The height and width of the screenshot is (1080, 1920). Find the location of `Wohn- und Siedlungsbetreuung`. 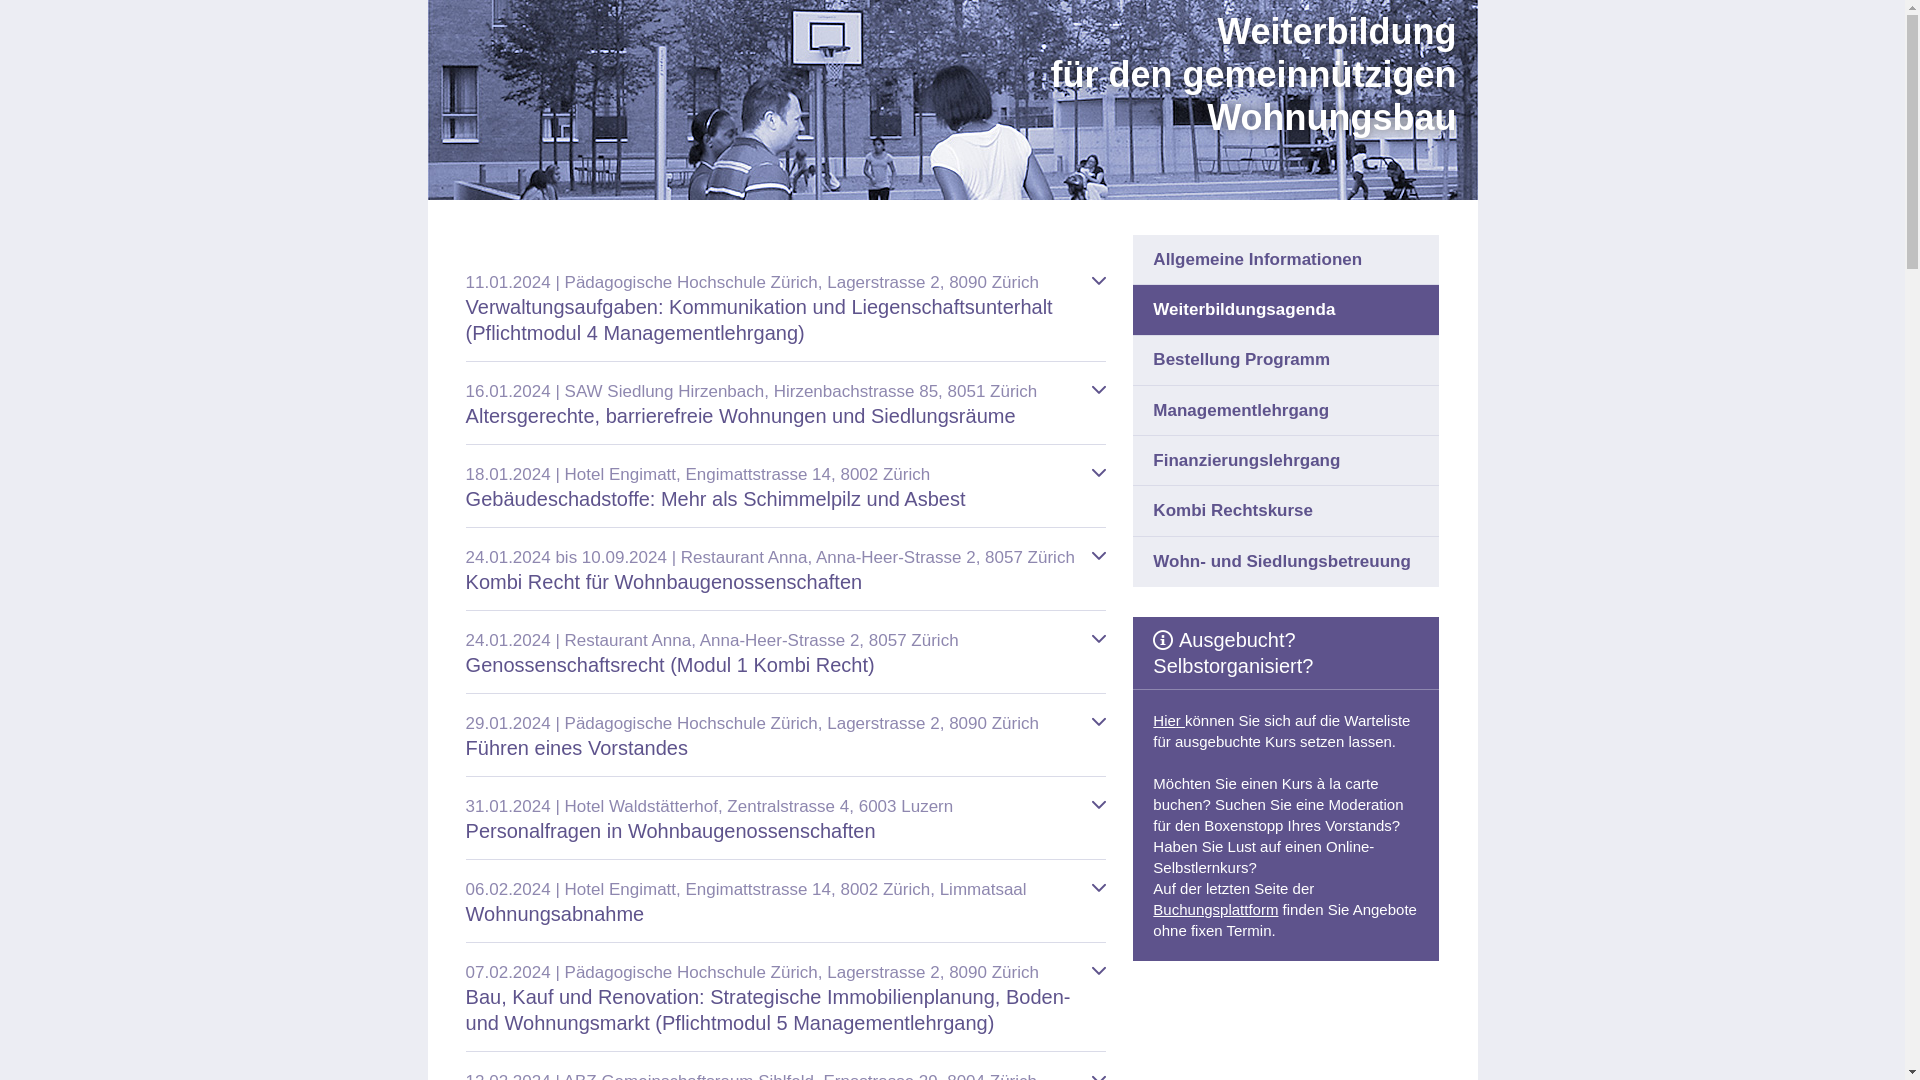

Wohn- und Siedlungsbetreuung is located at coordinates (1286, 562).